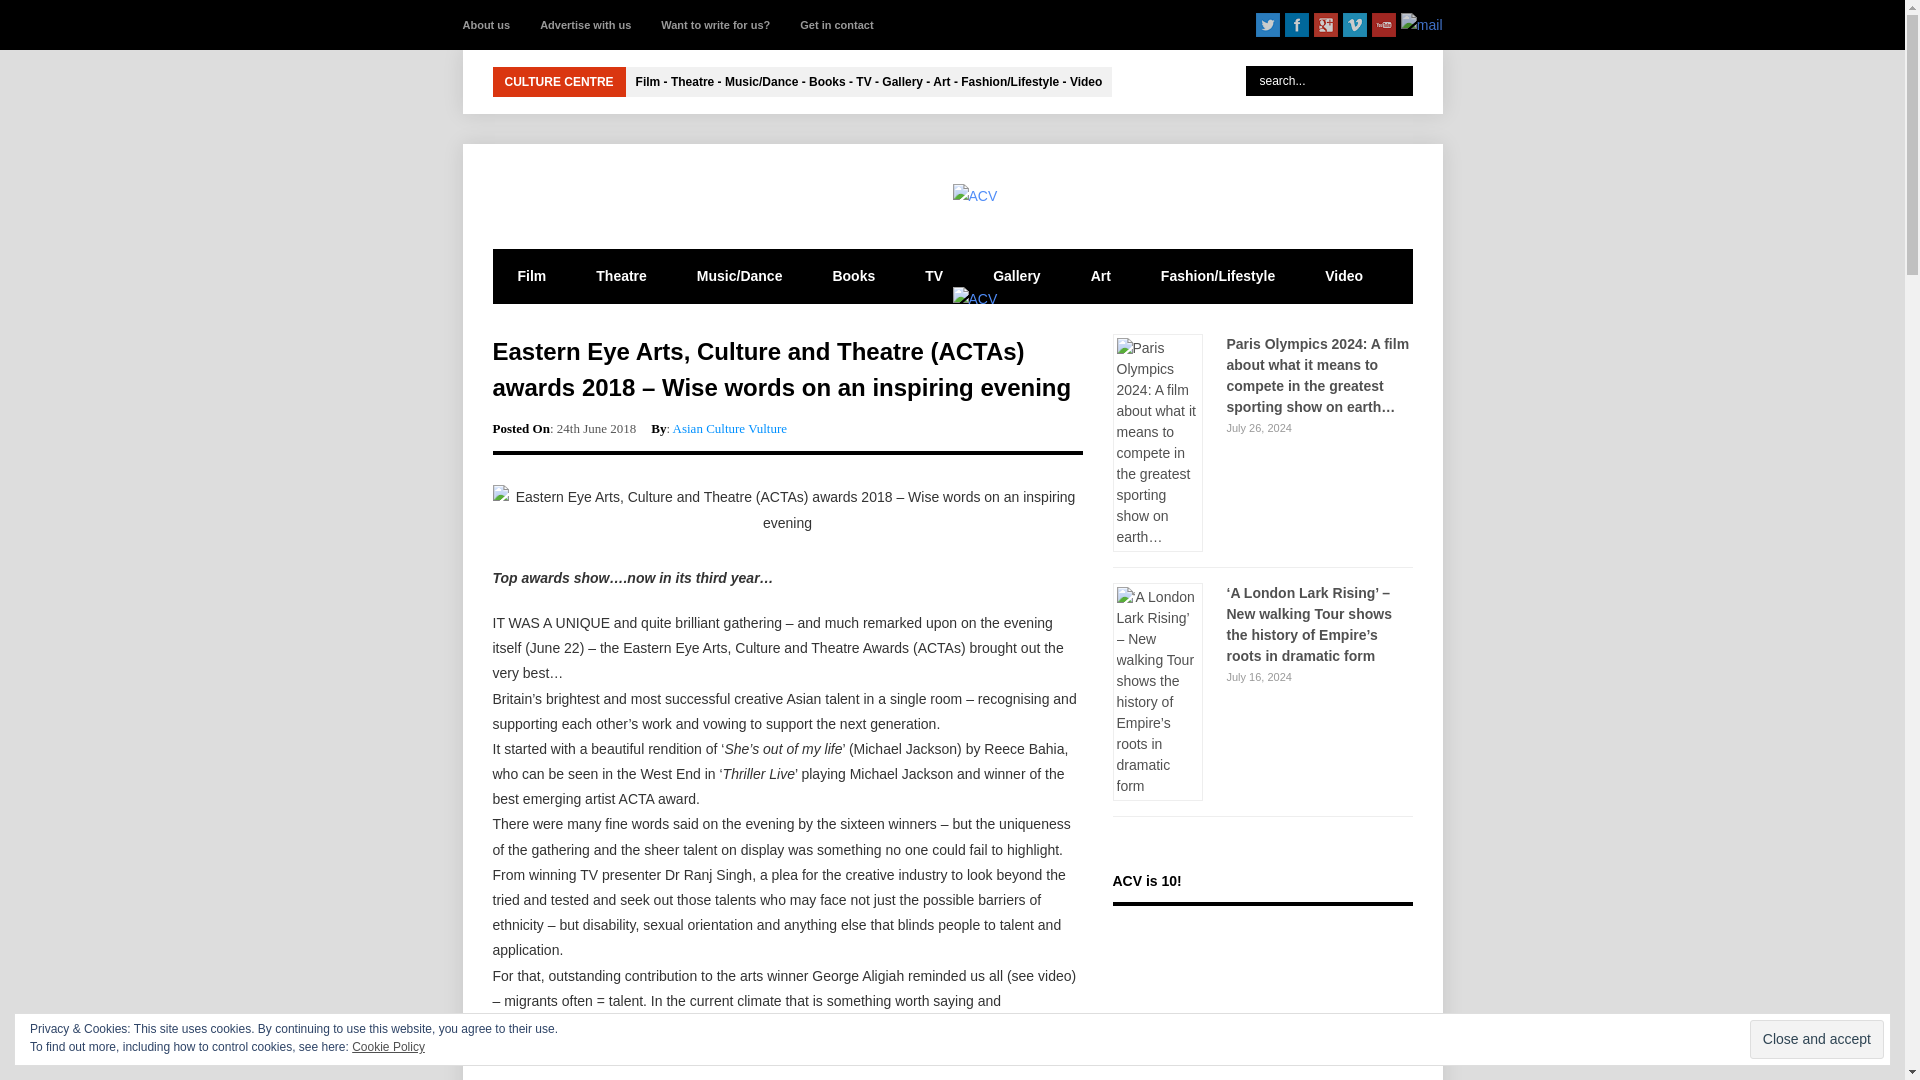 Image resolution: width=1920 pixels, height=1080 pixels. What do you see at coordinates (934, 276) in the screenshot?
I see `TV` at bounding box center [934, 276].